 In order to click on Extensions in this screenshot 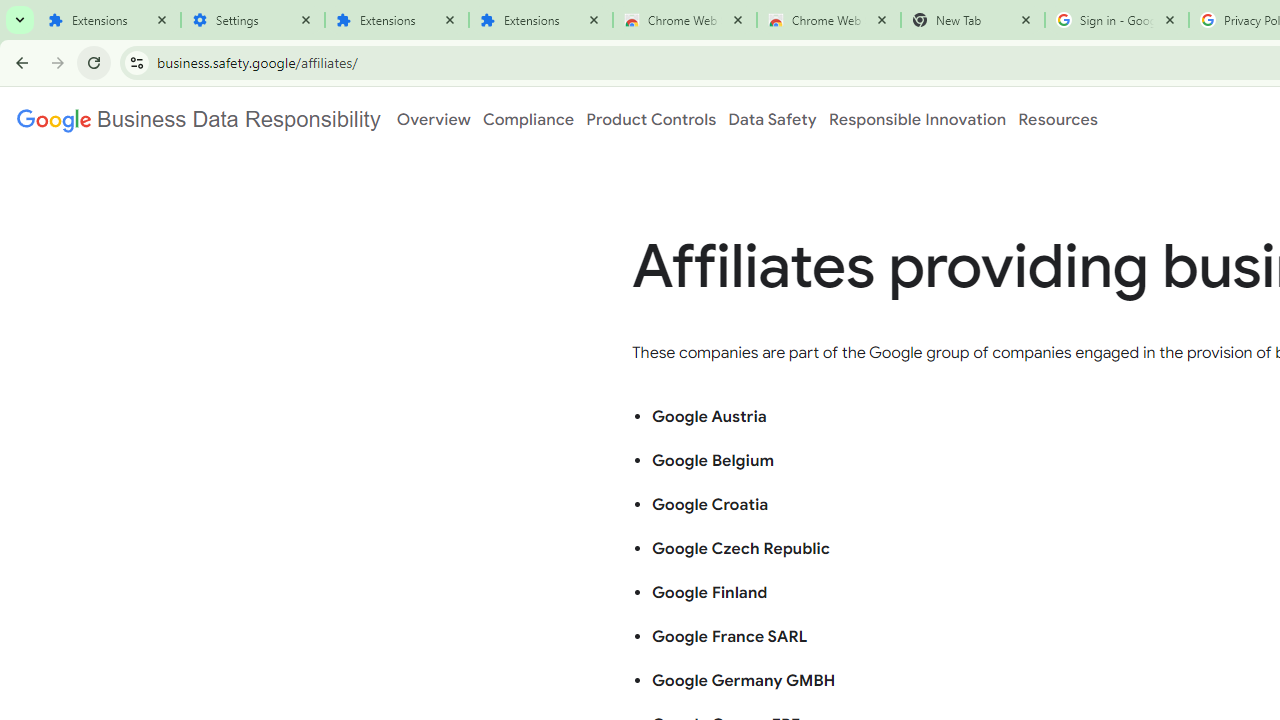, I will do `click(540, 20)`.